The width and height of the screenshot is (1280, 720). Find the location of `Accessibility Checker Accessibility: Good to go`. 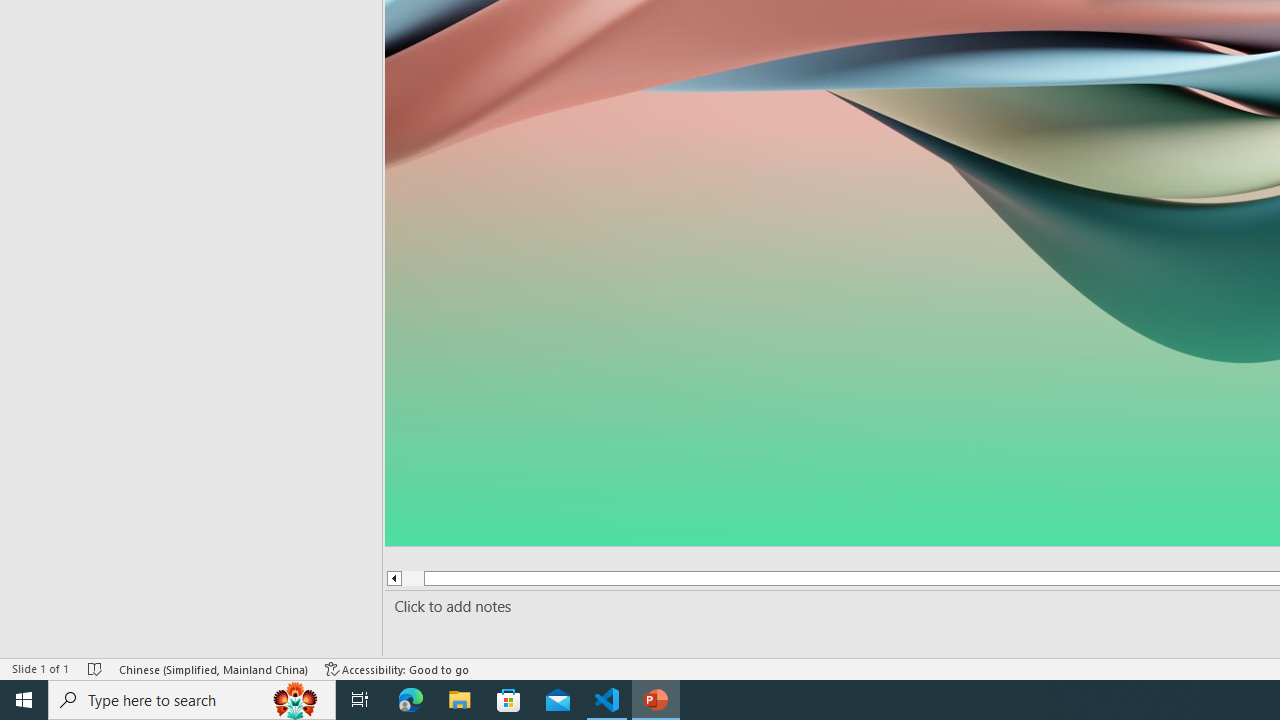

Accessibility Checker Accessibility: Good to go is located at coordinates (397, 668).